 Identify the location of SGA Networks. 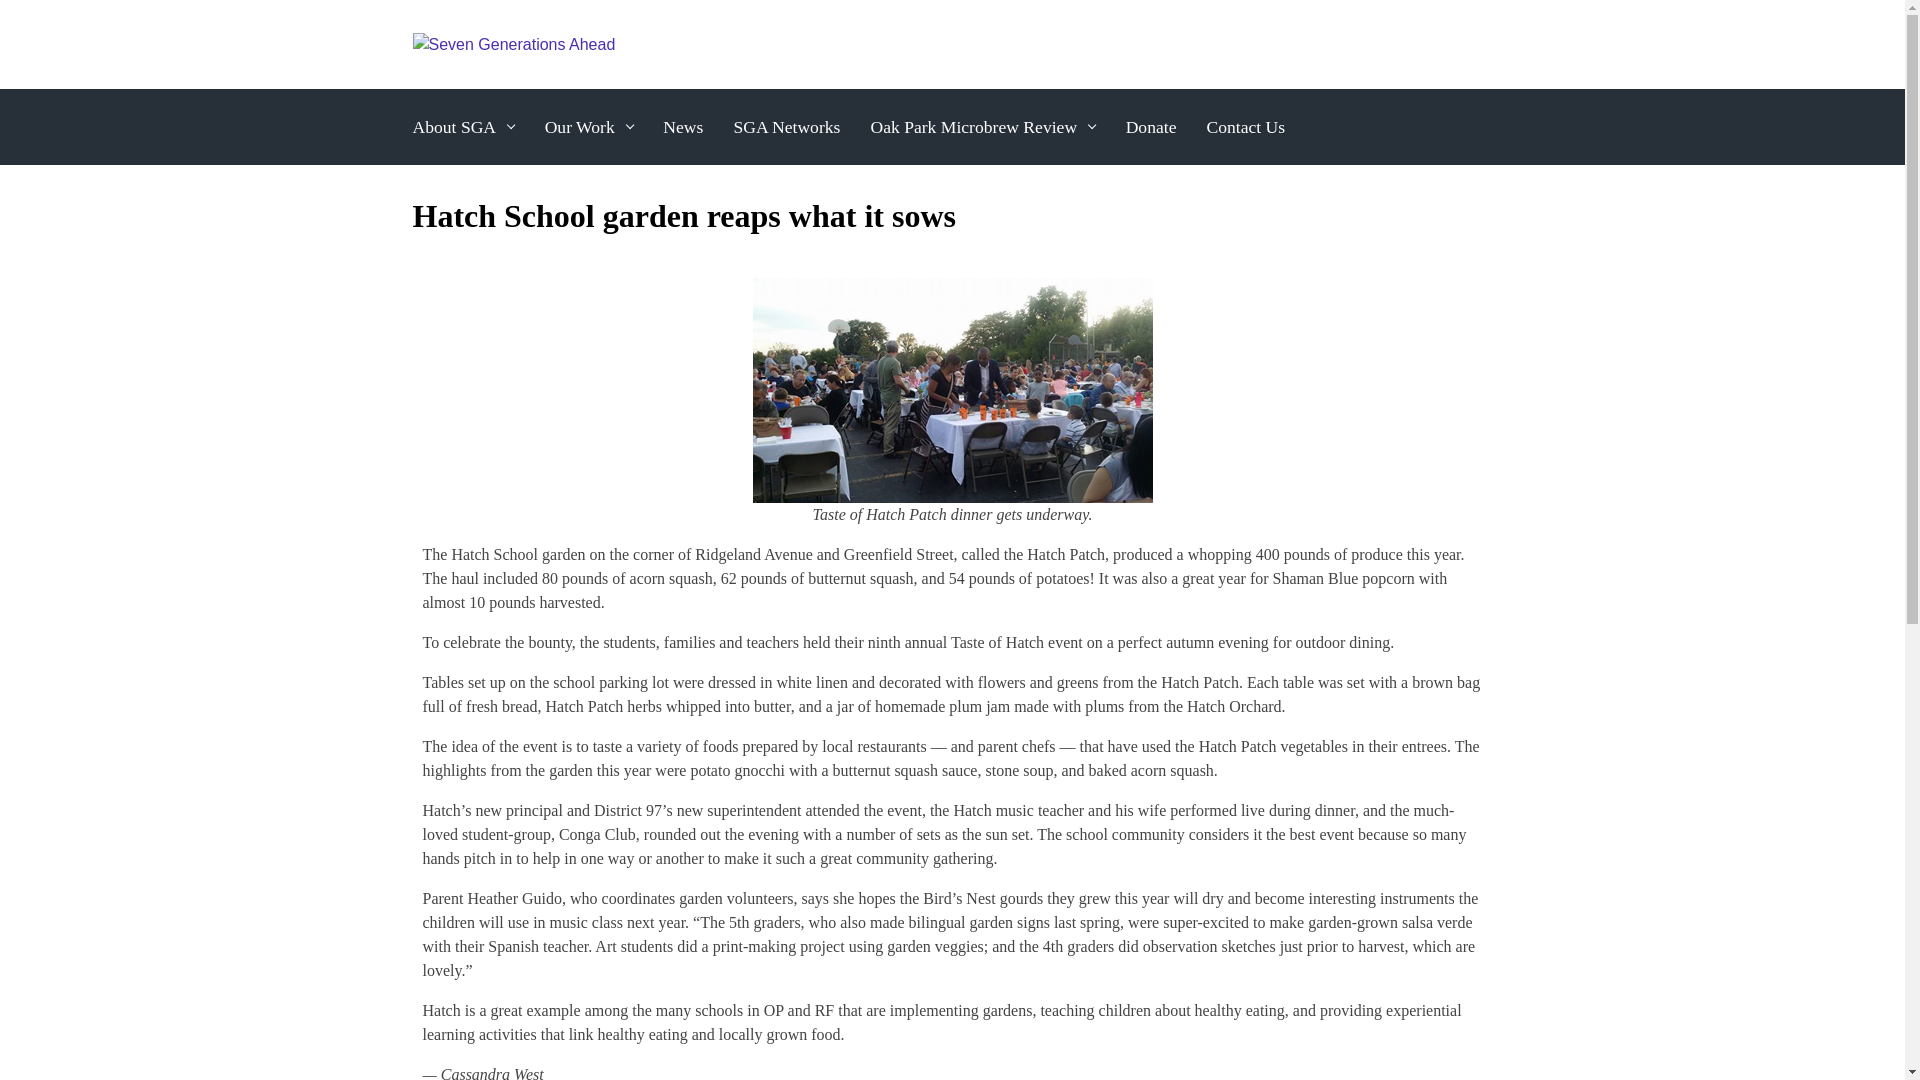
(786, 126).